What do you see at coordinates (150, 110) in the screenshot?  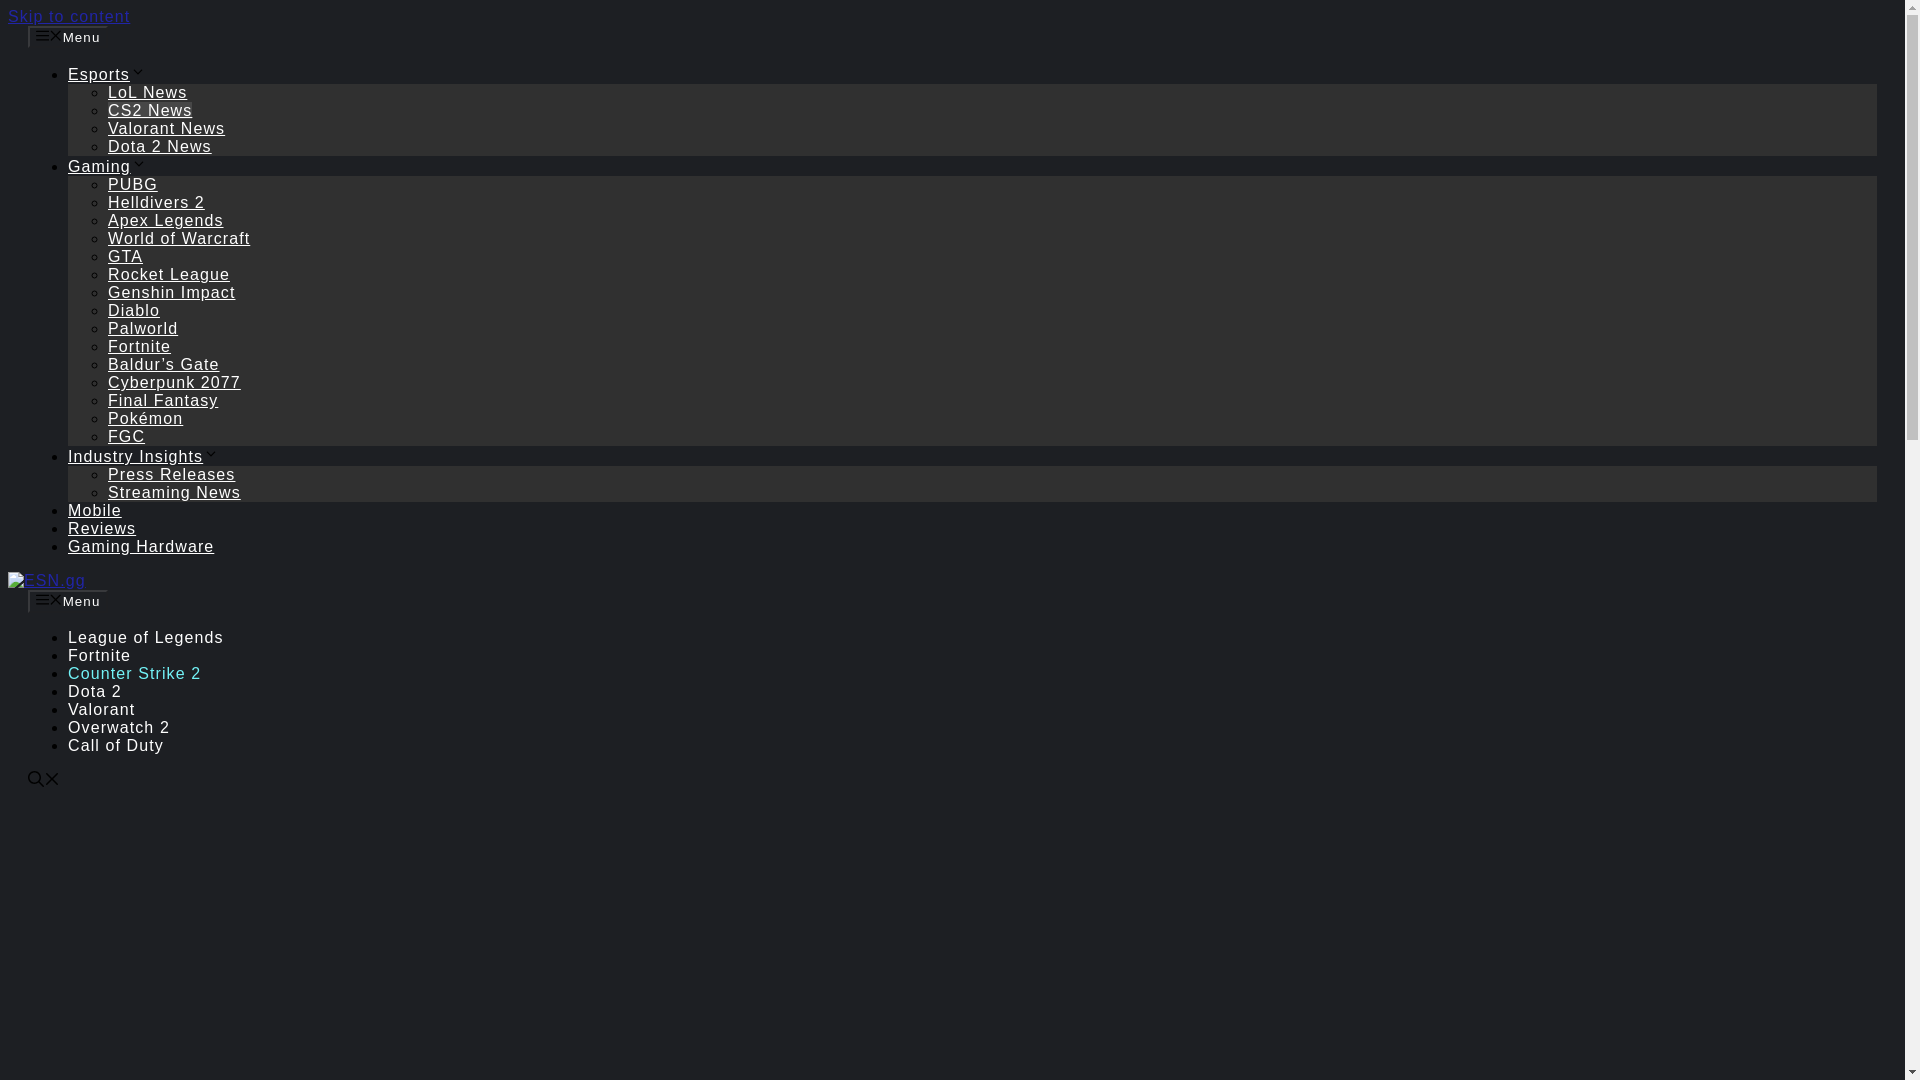 I see `CS2 News` at bounding box center [150, 110].